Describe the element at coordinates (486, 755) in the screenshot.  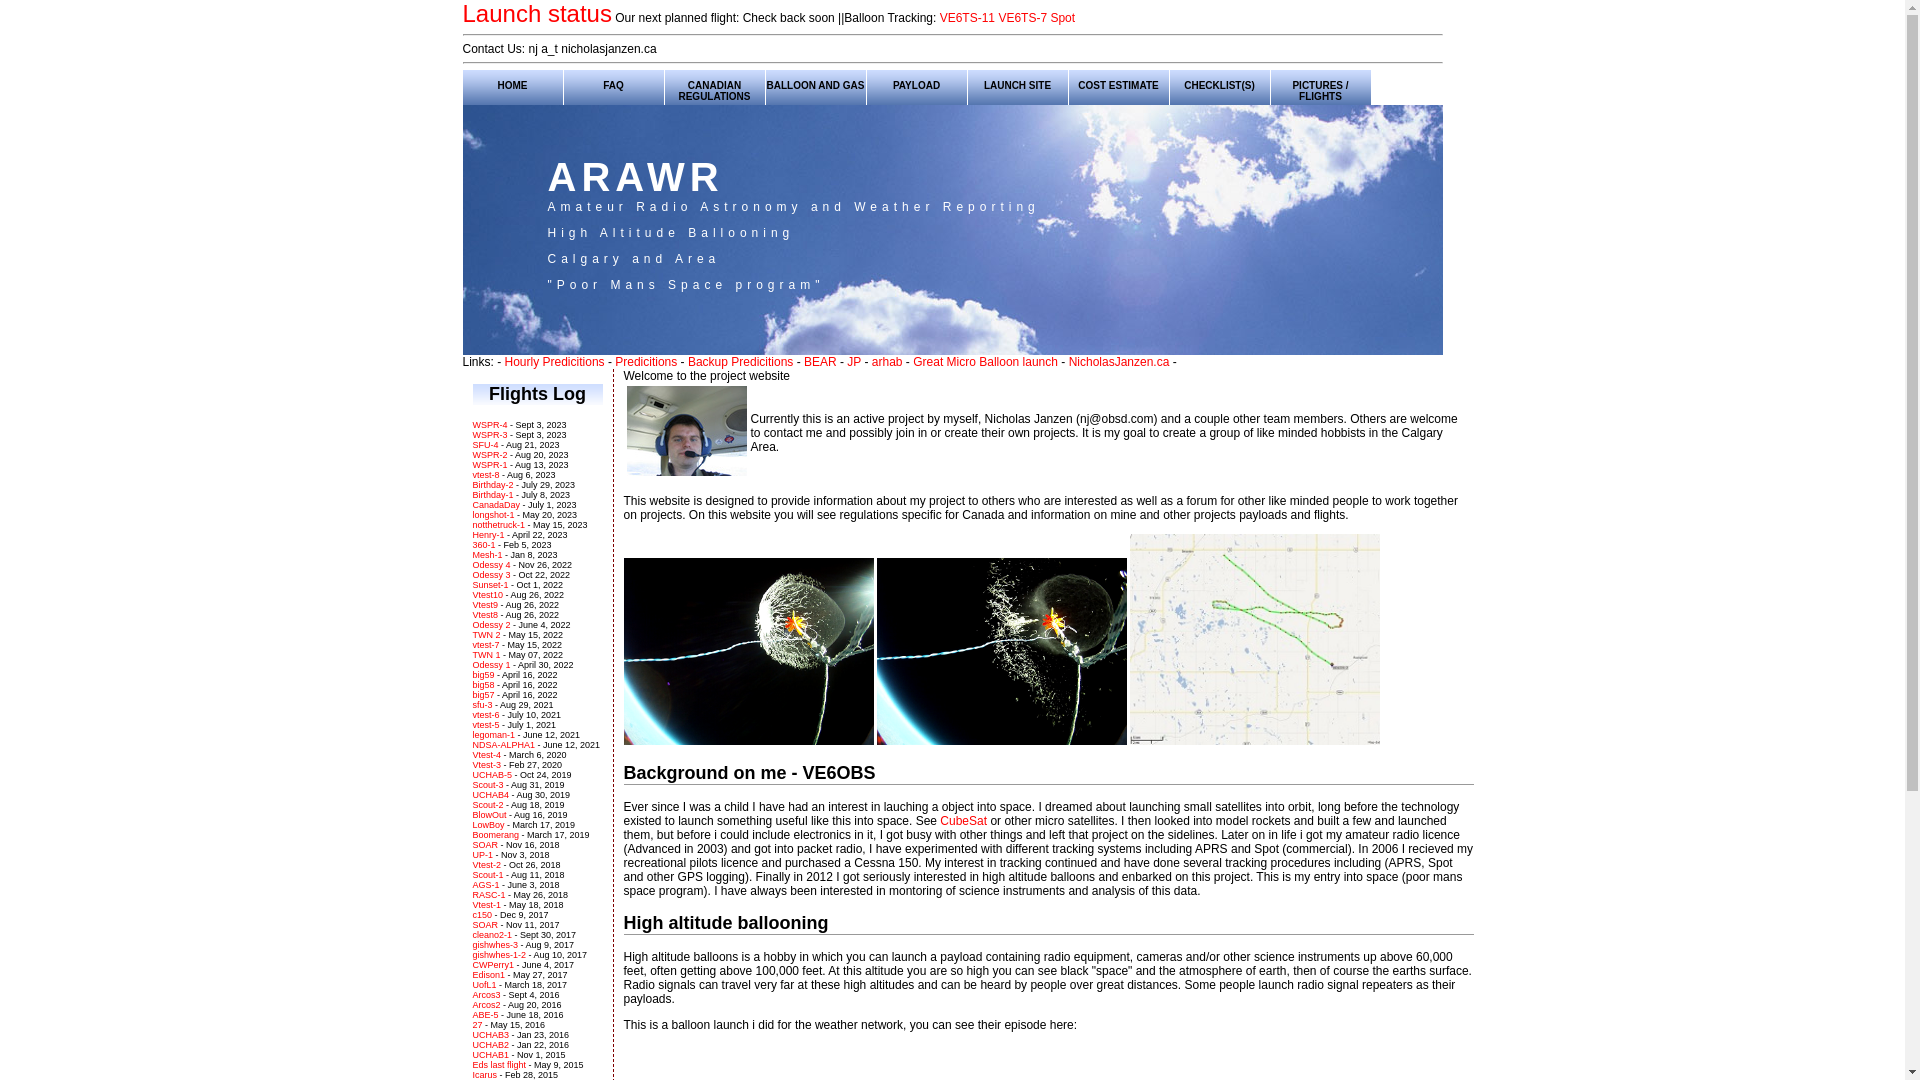
I see `Vtest-4` at that location.